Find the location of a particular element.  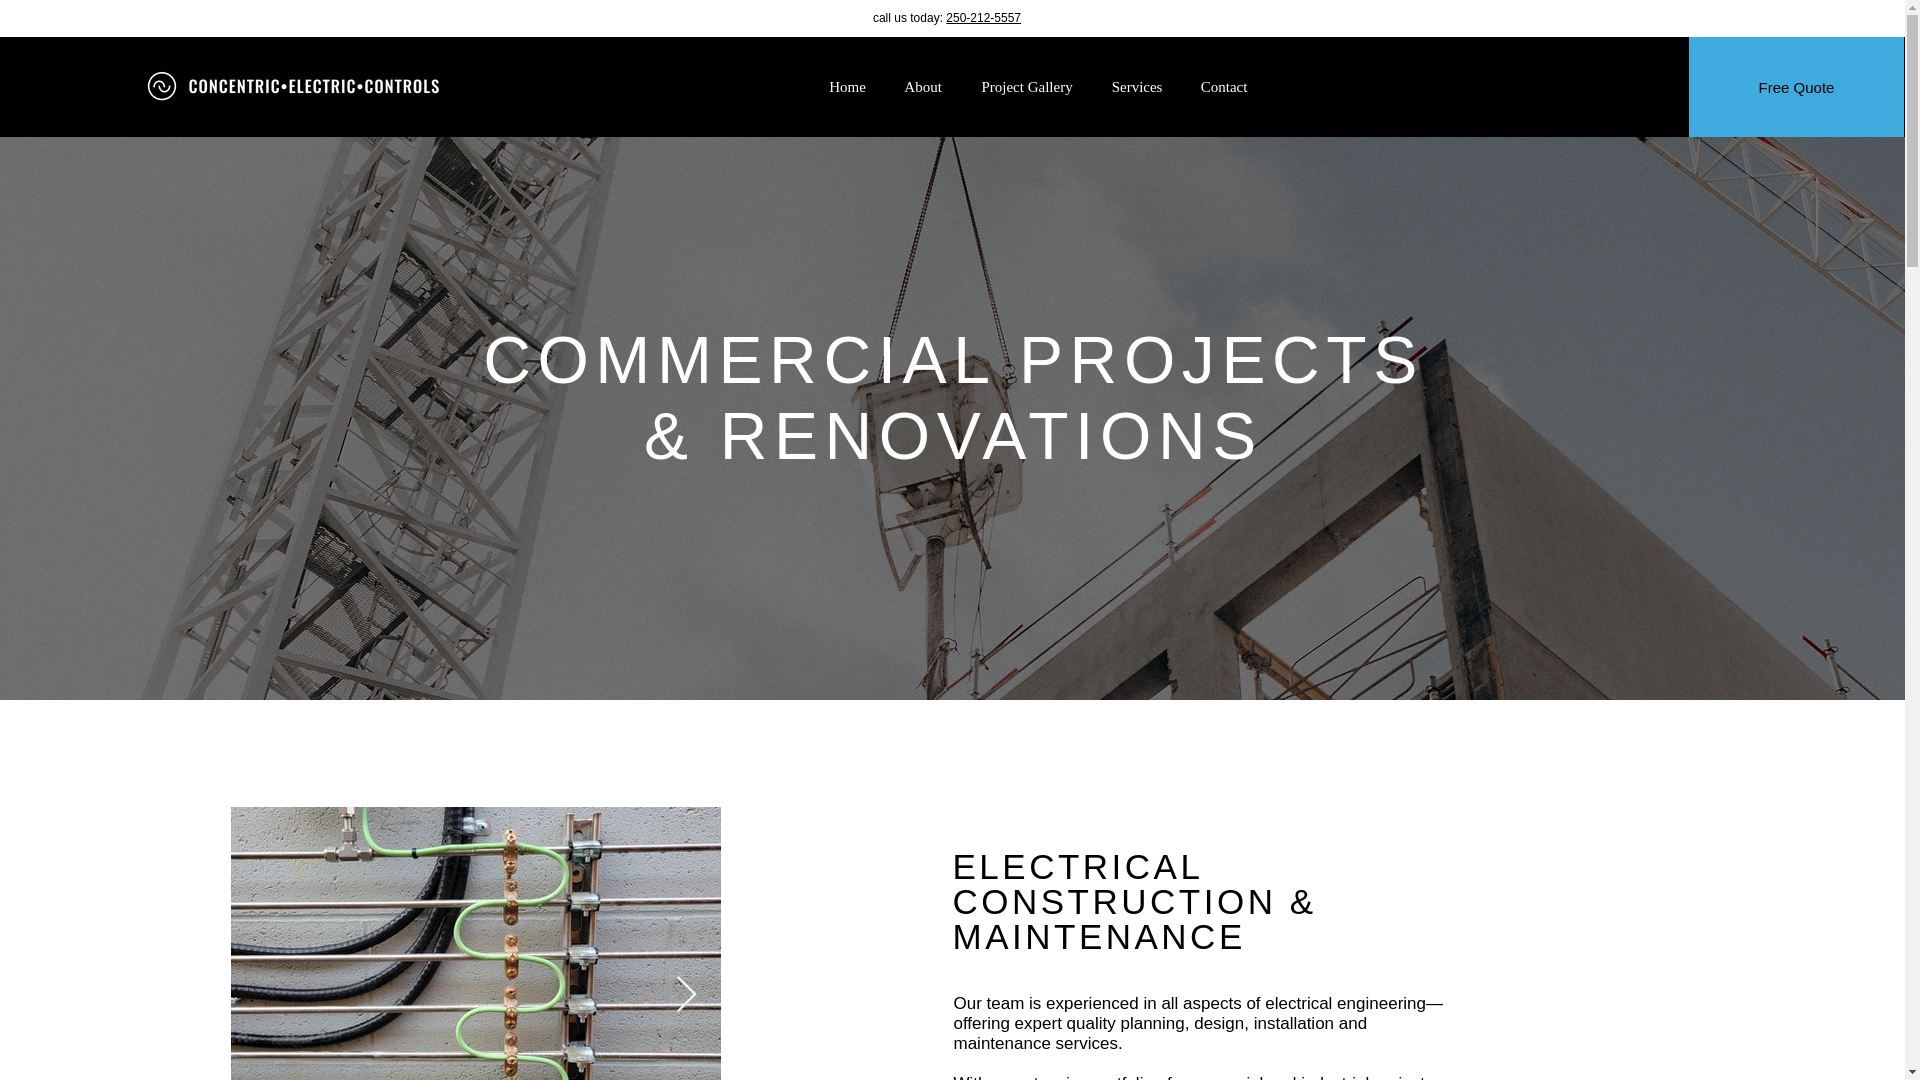

Home is located at coordinates (848, 88).